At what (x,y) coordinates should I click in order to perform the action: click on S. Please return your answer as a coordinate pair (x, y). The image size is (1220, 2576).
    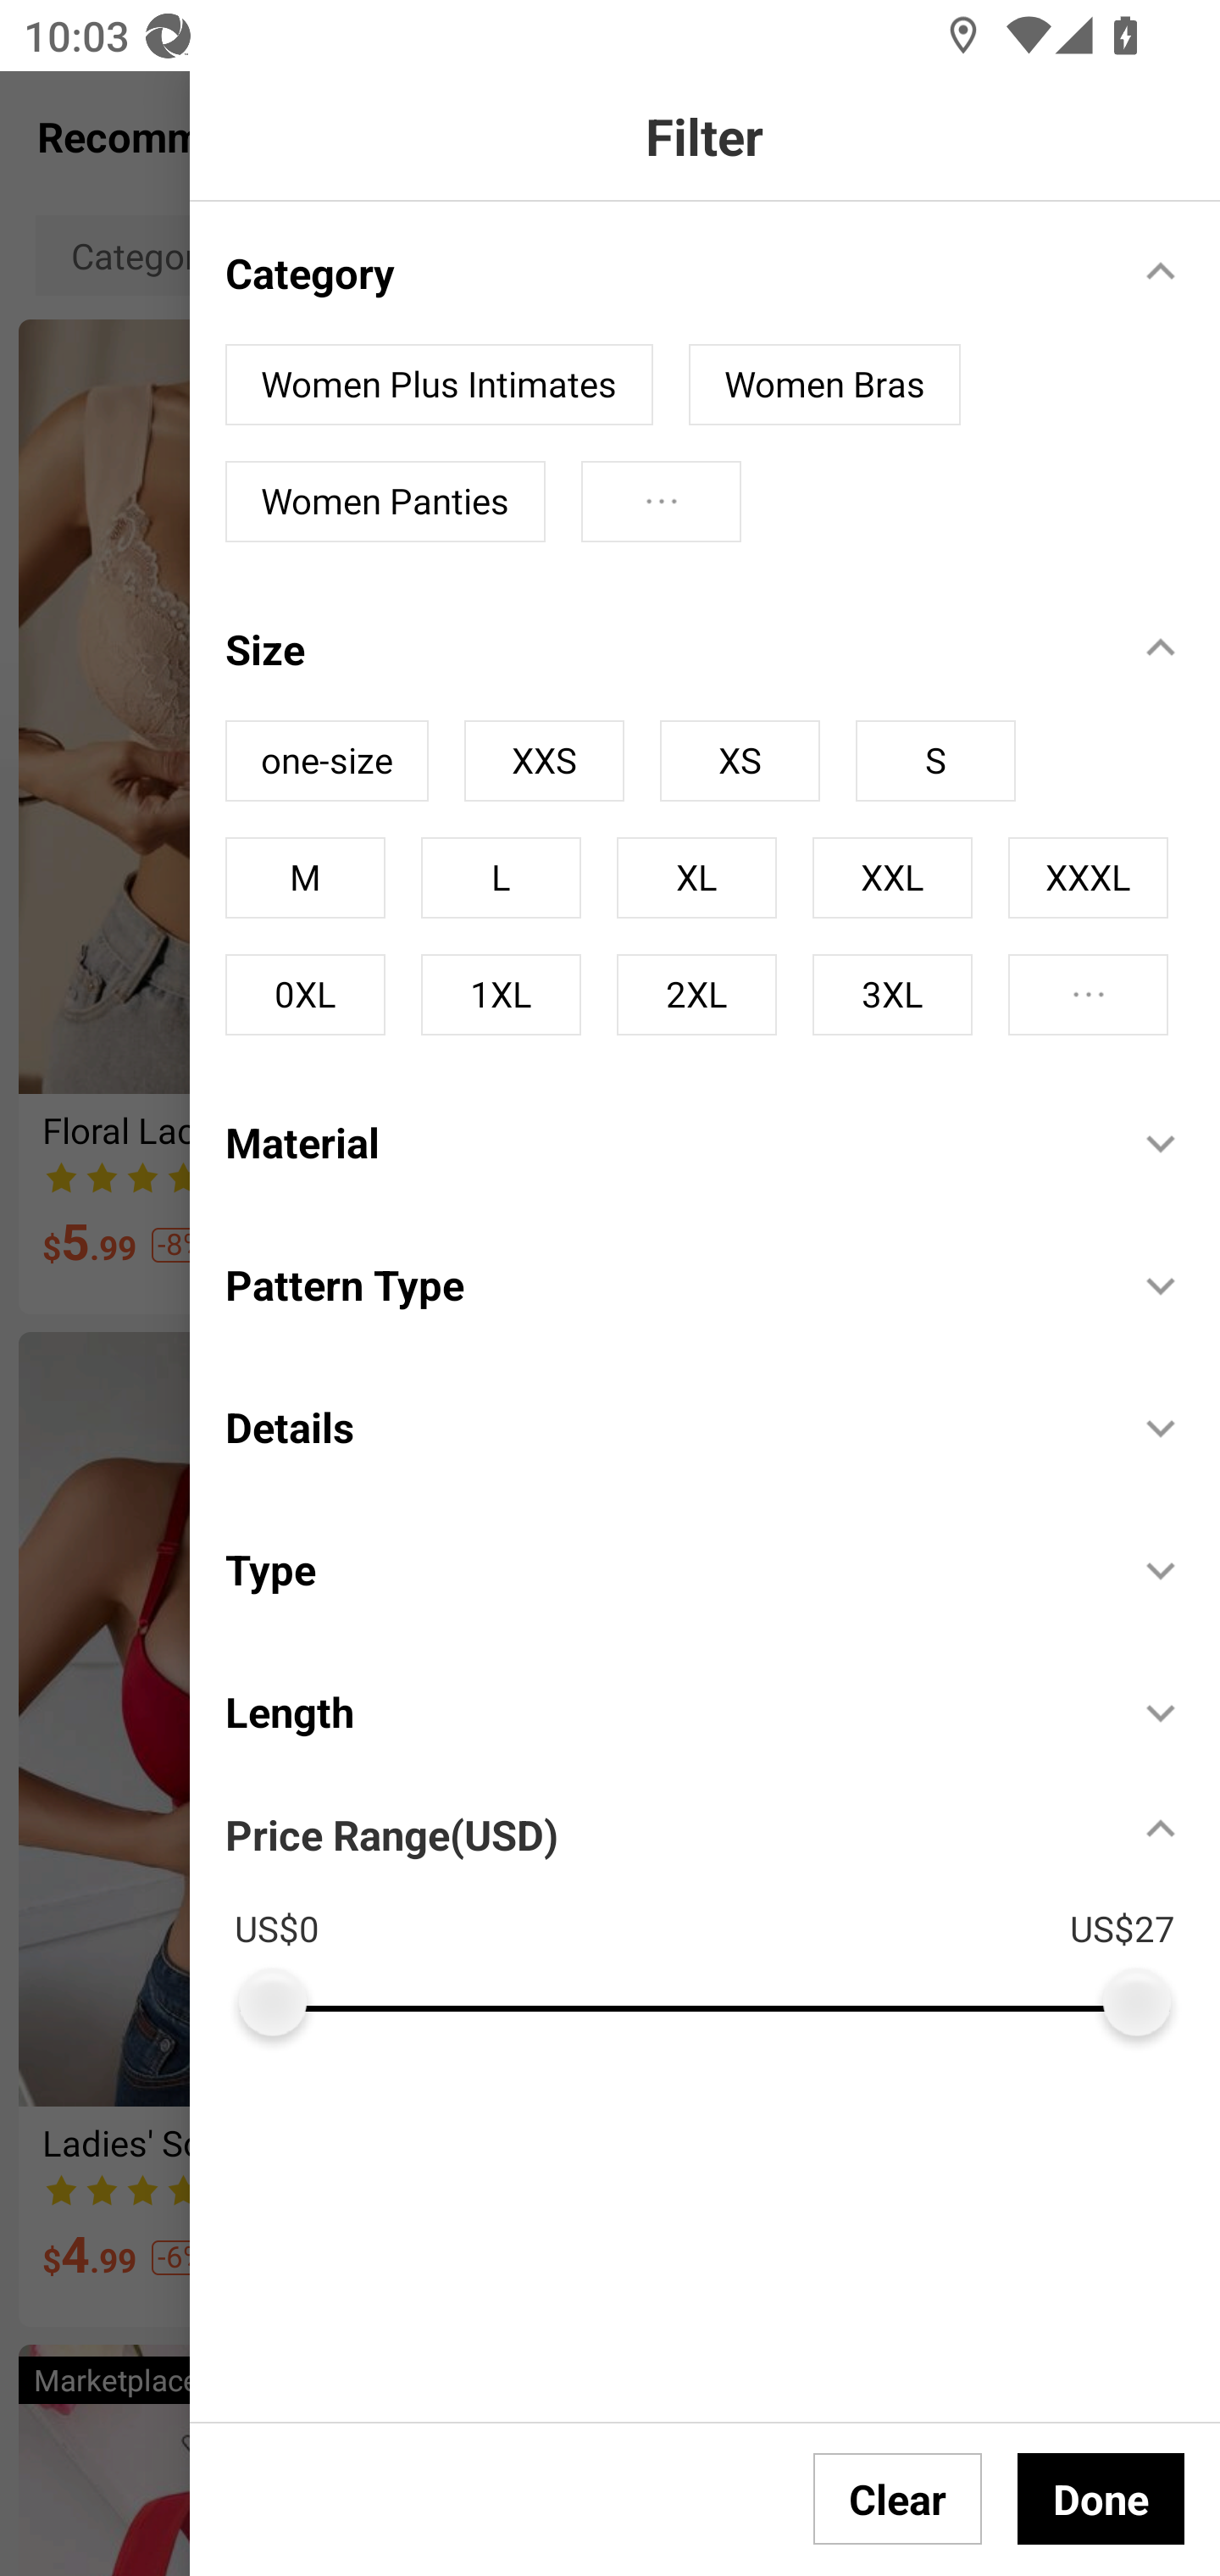
    Looking at the image, I should click on (935, 761).